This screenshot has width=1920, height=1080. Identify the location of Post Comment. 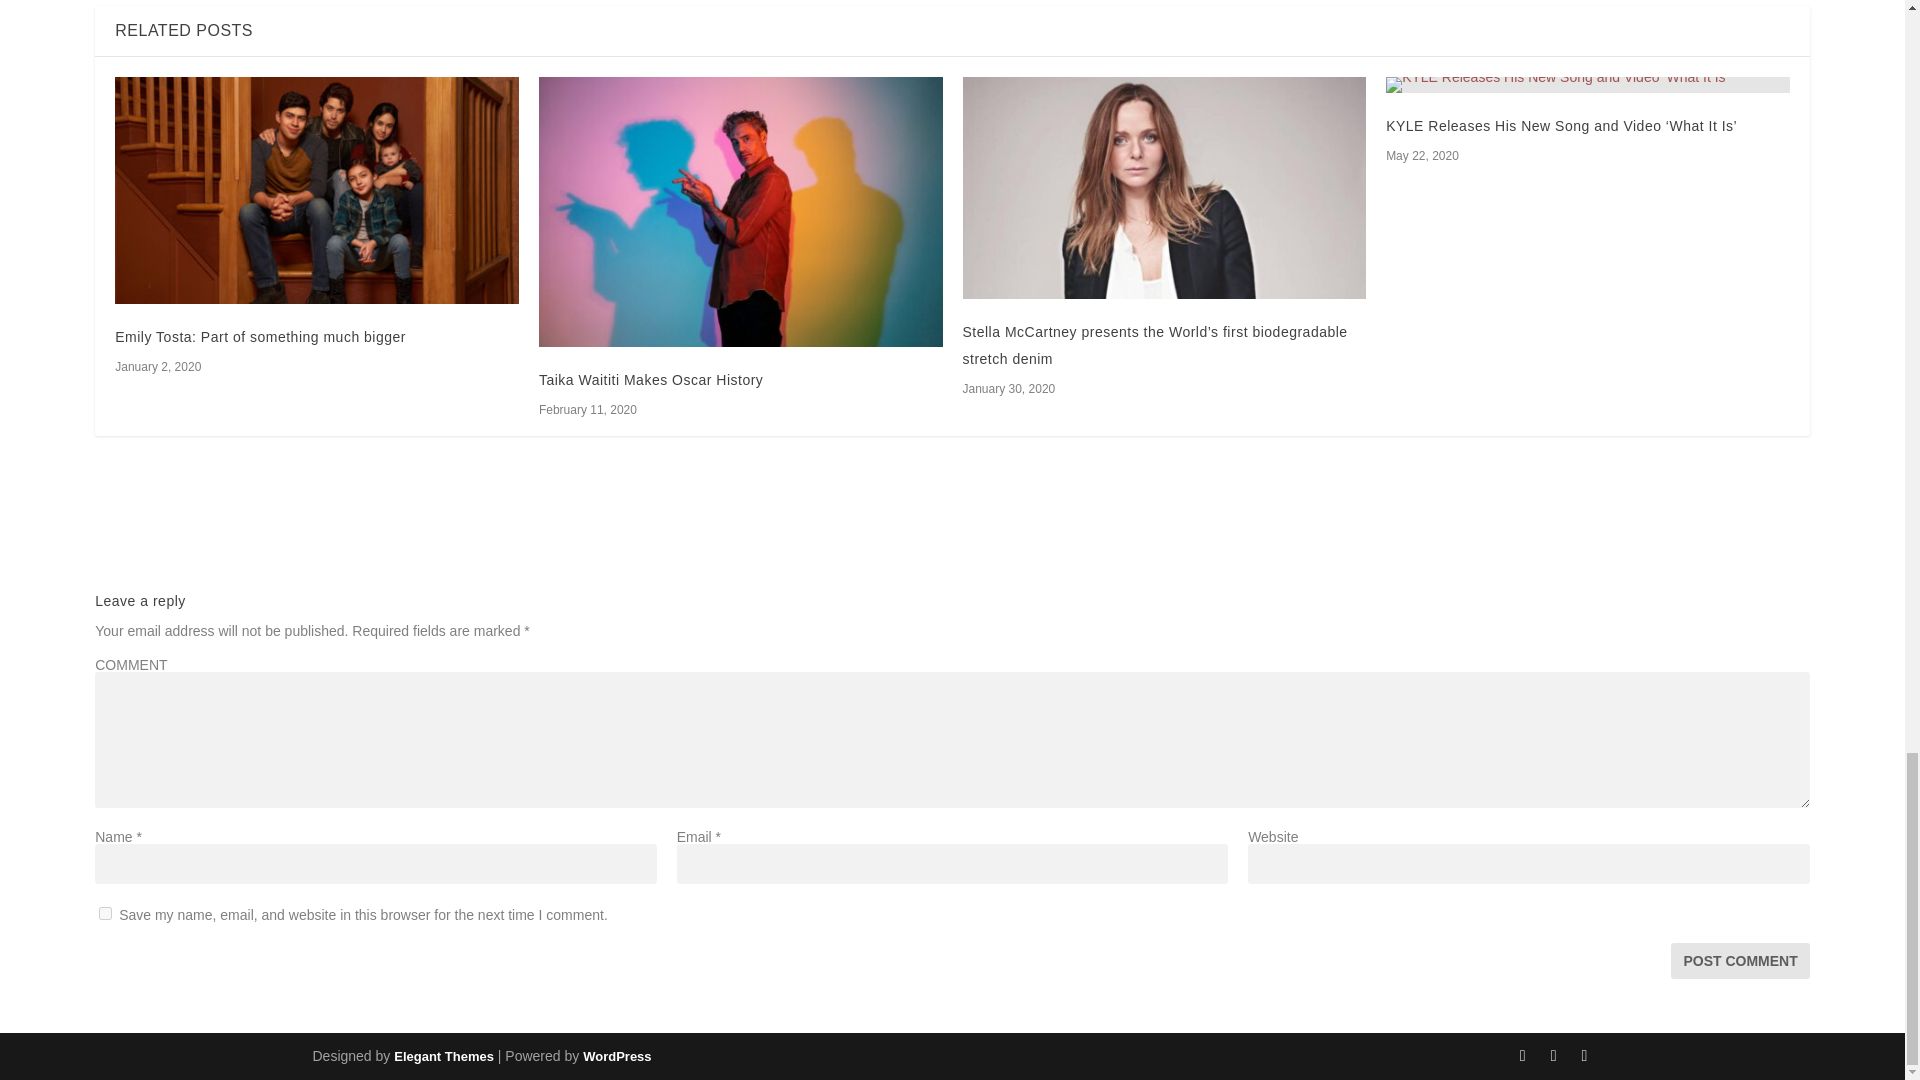
(1739, 960).